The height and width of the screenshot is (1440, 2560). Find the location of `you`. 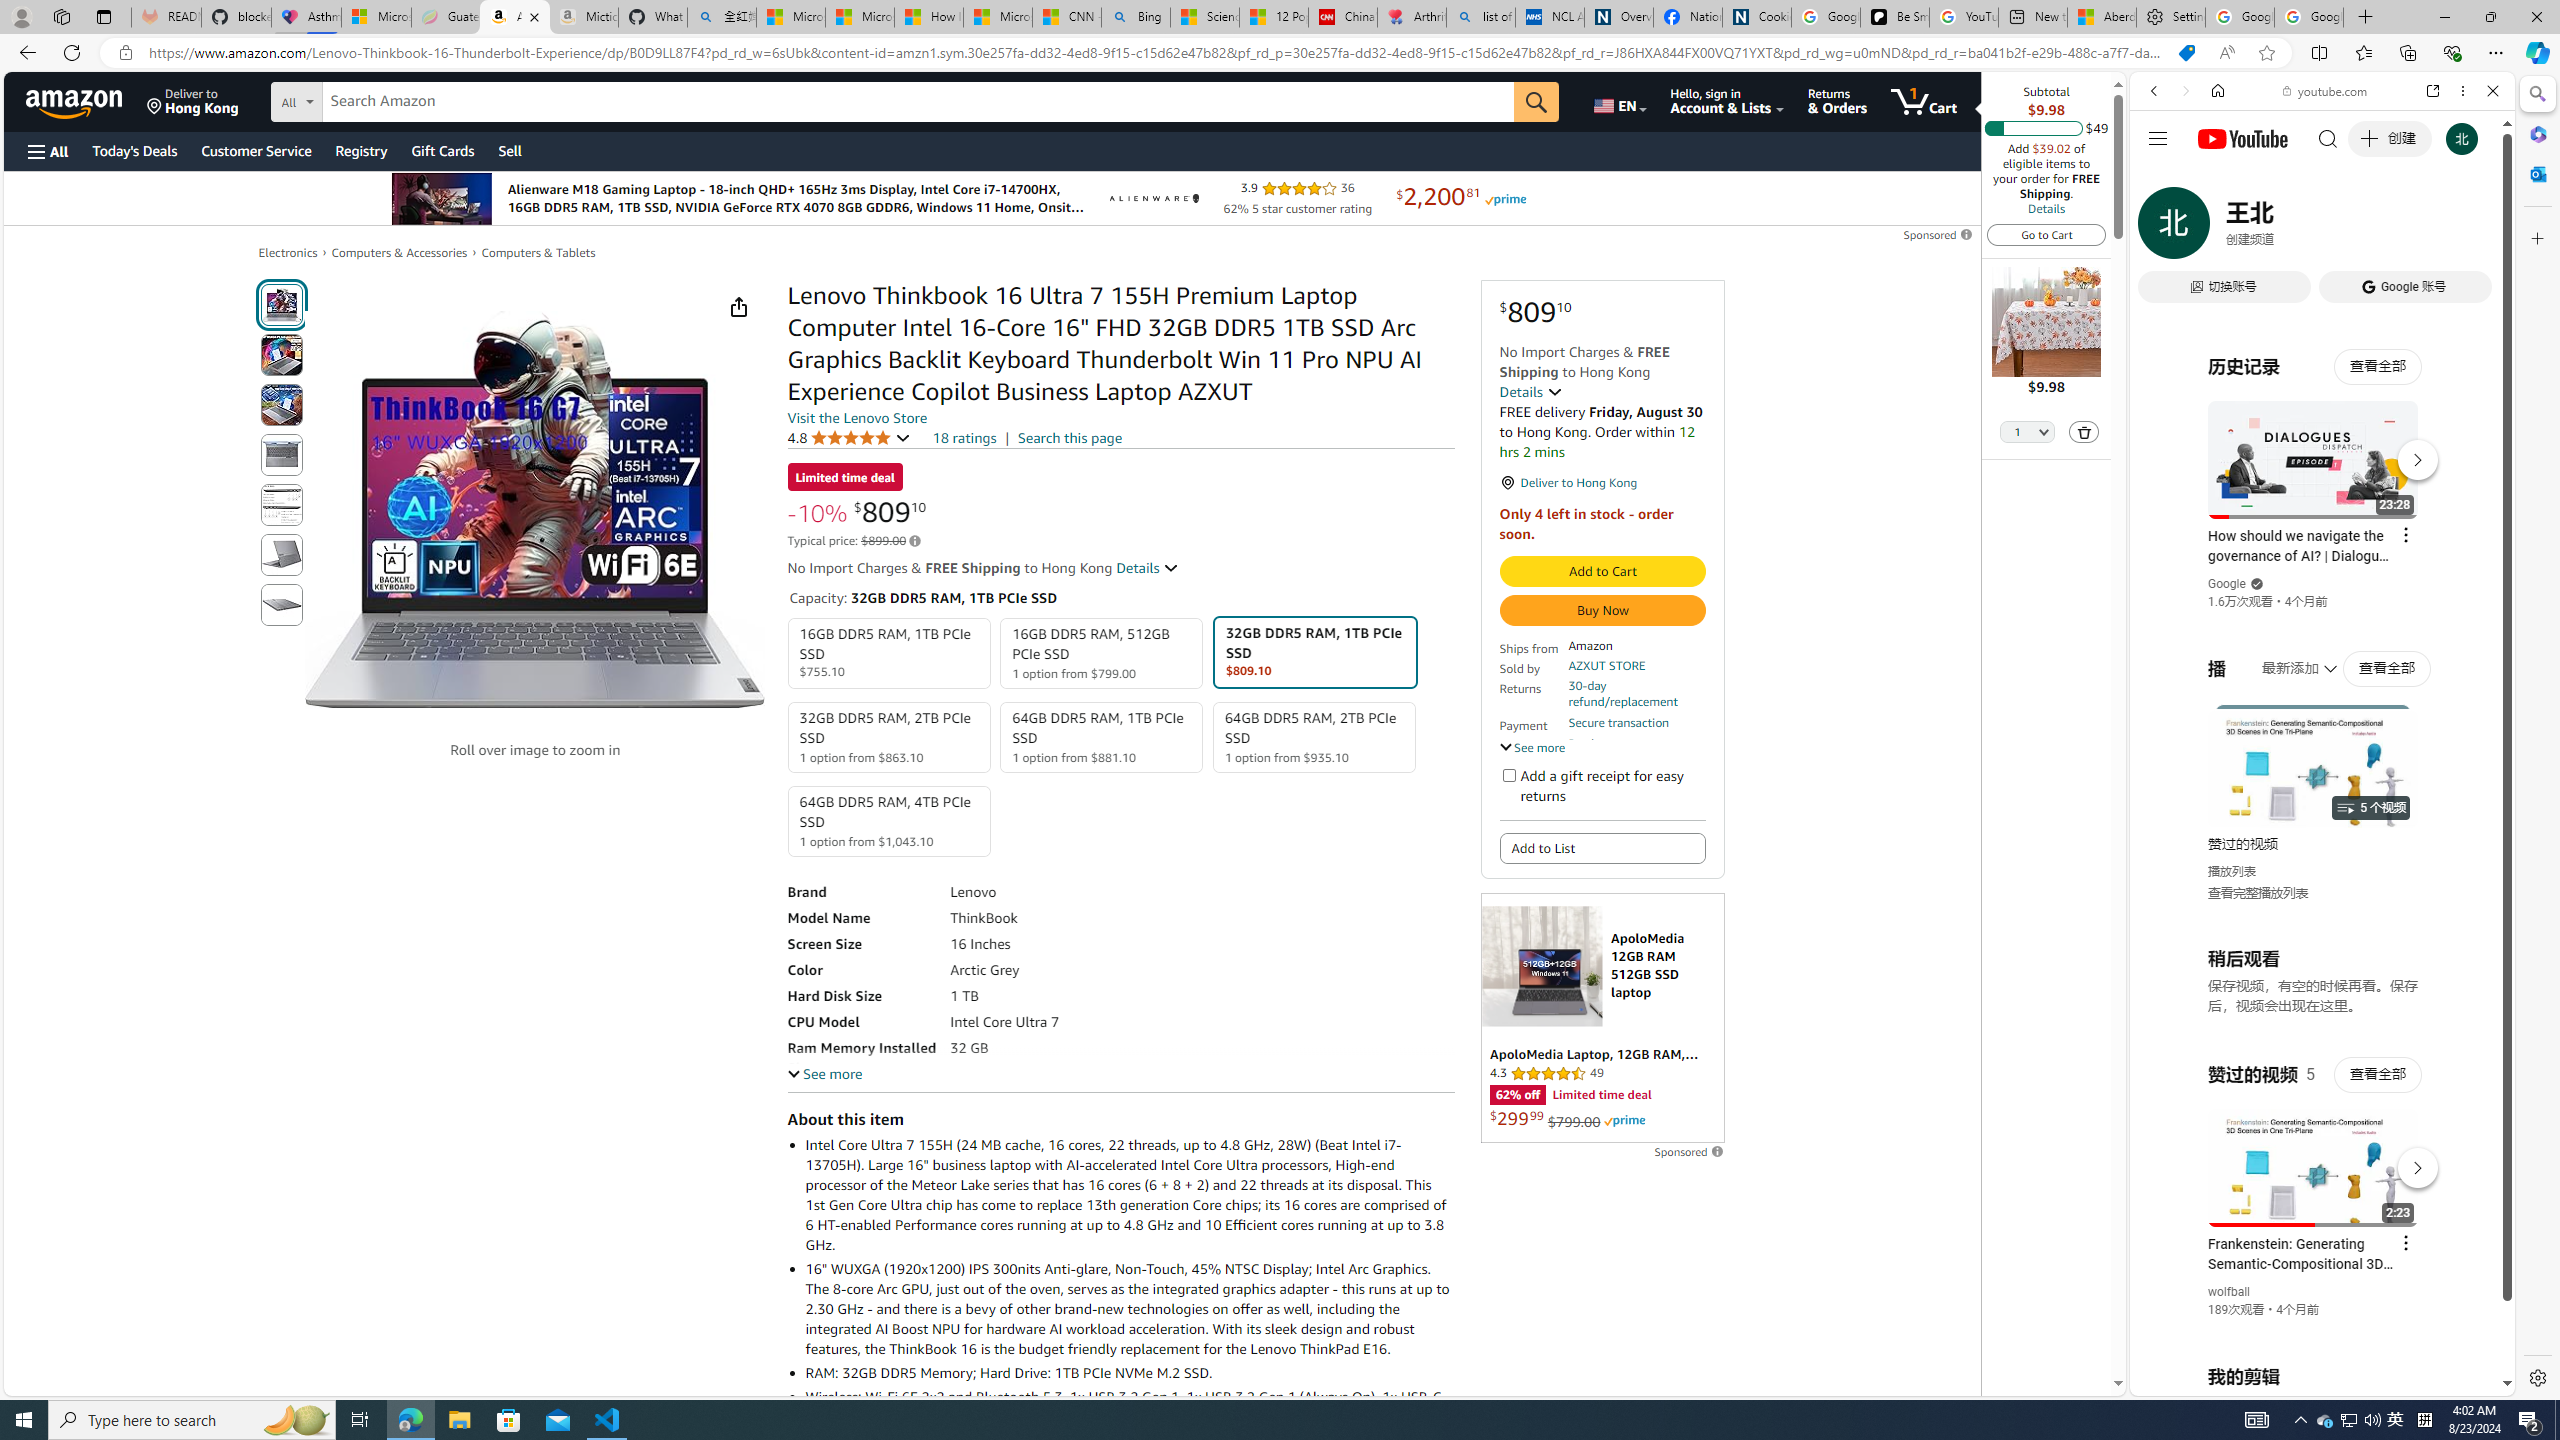

you is located at coordinates (2314, 1328).